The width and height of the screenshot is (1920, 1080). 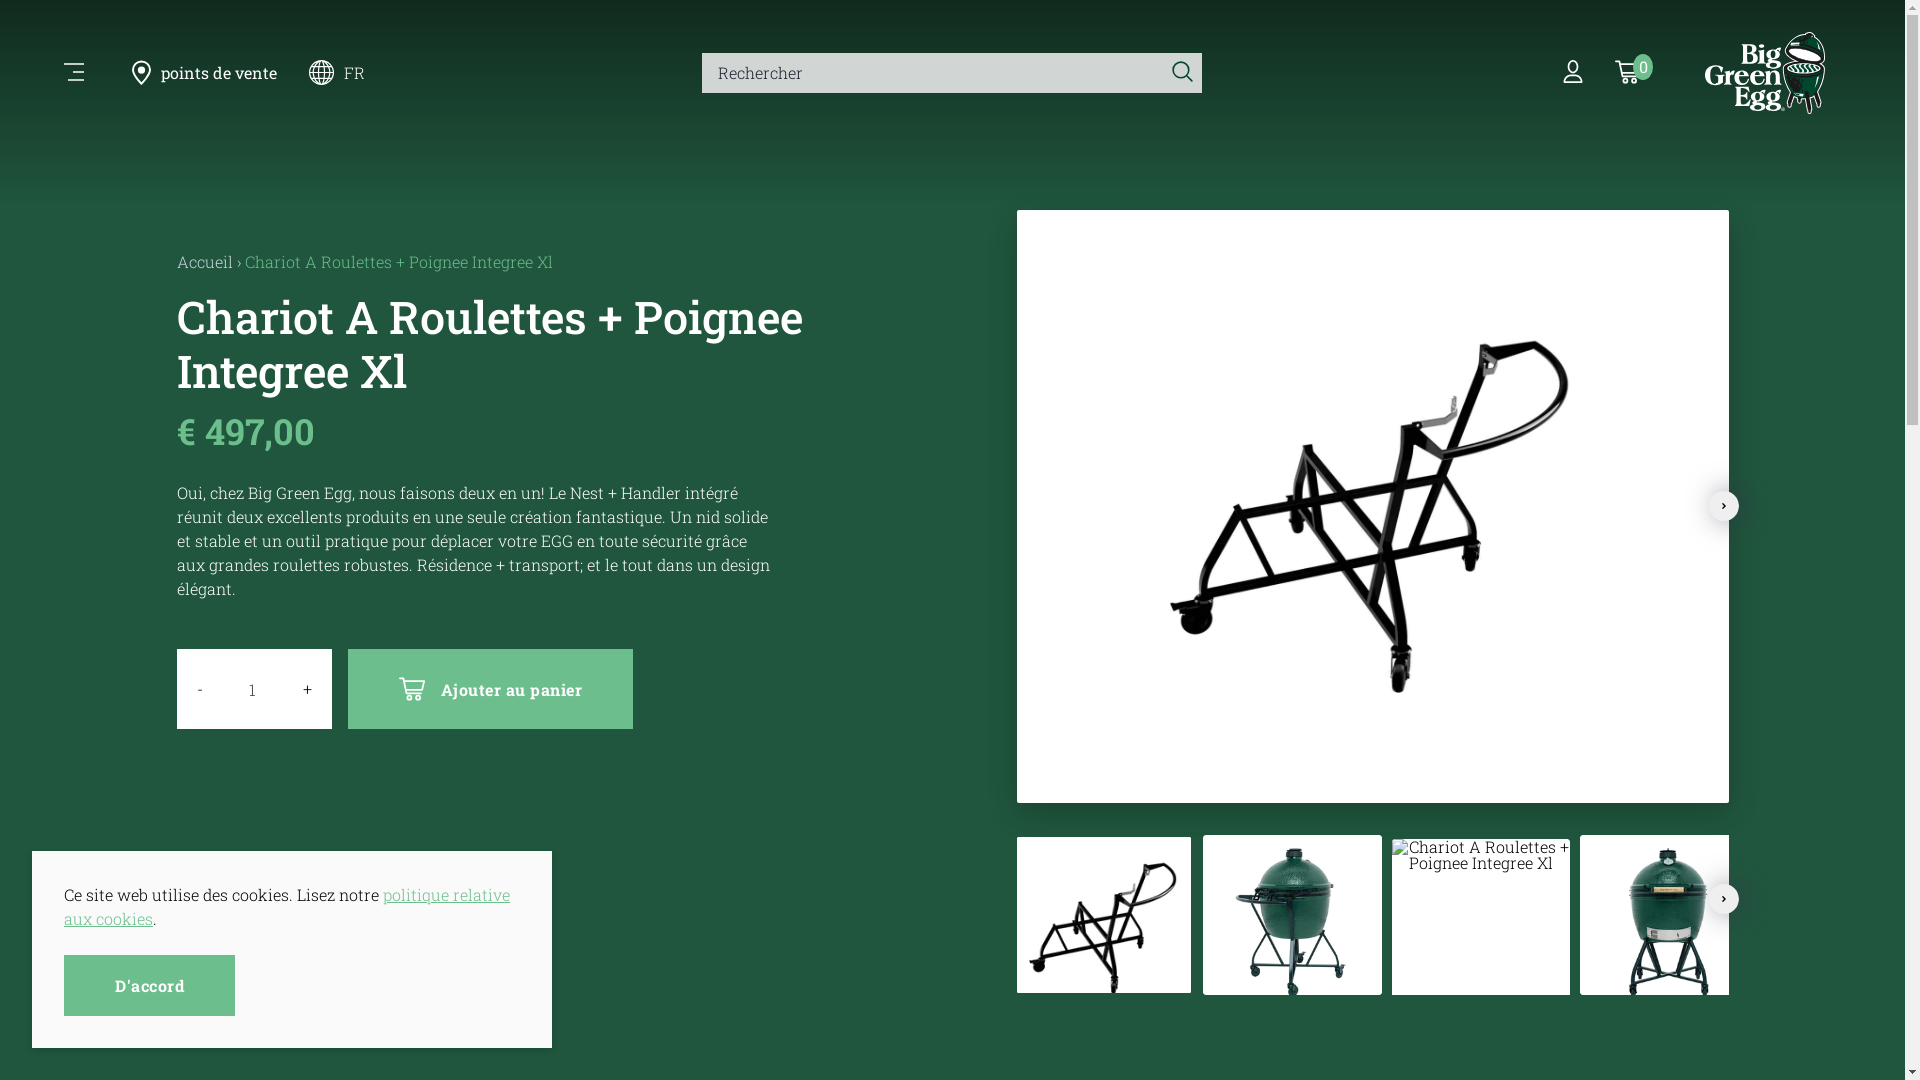 What do you see at coordinates (204, 262) in the screenshot?
I see `Accueil` at bounding box center [204, 262].